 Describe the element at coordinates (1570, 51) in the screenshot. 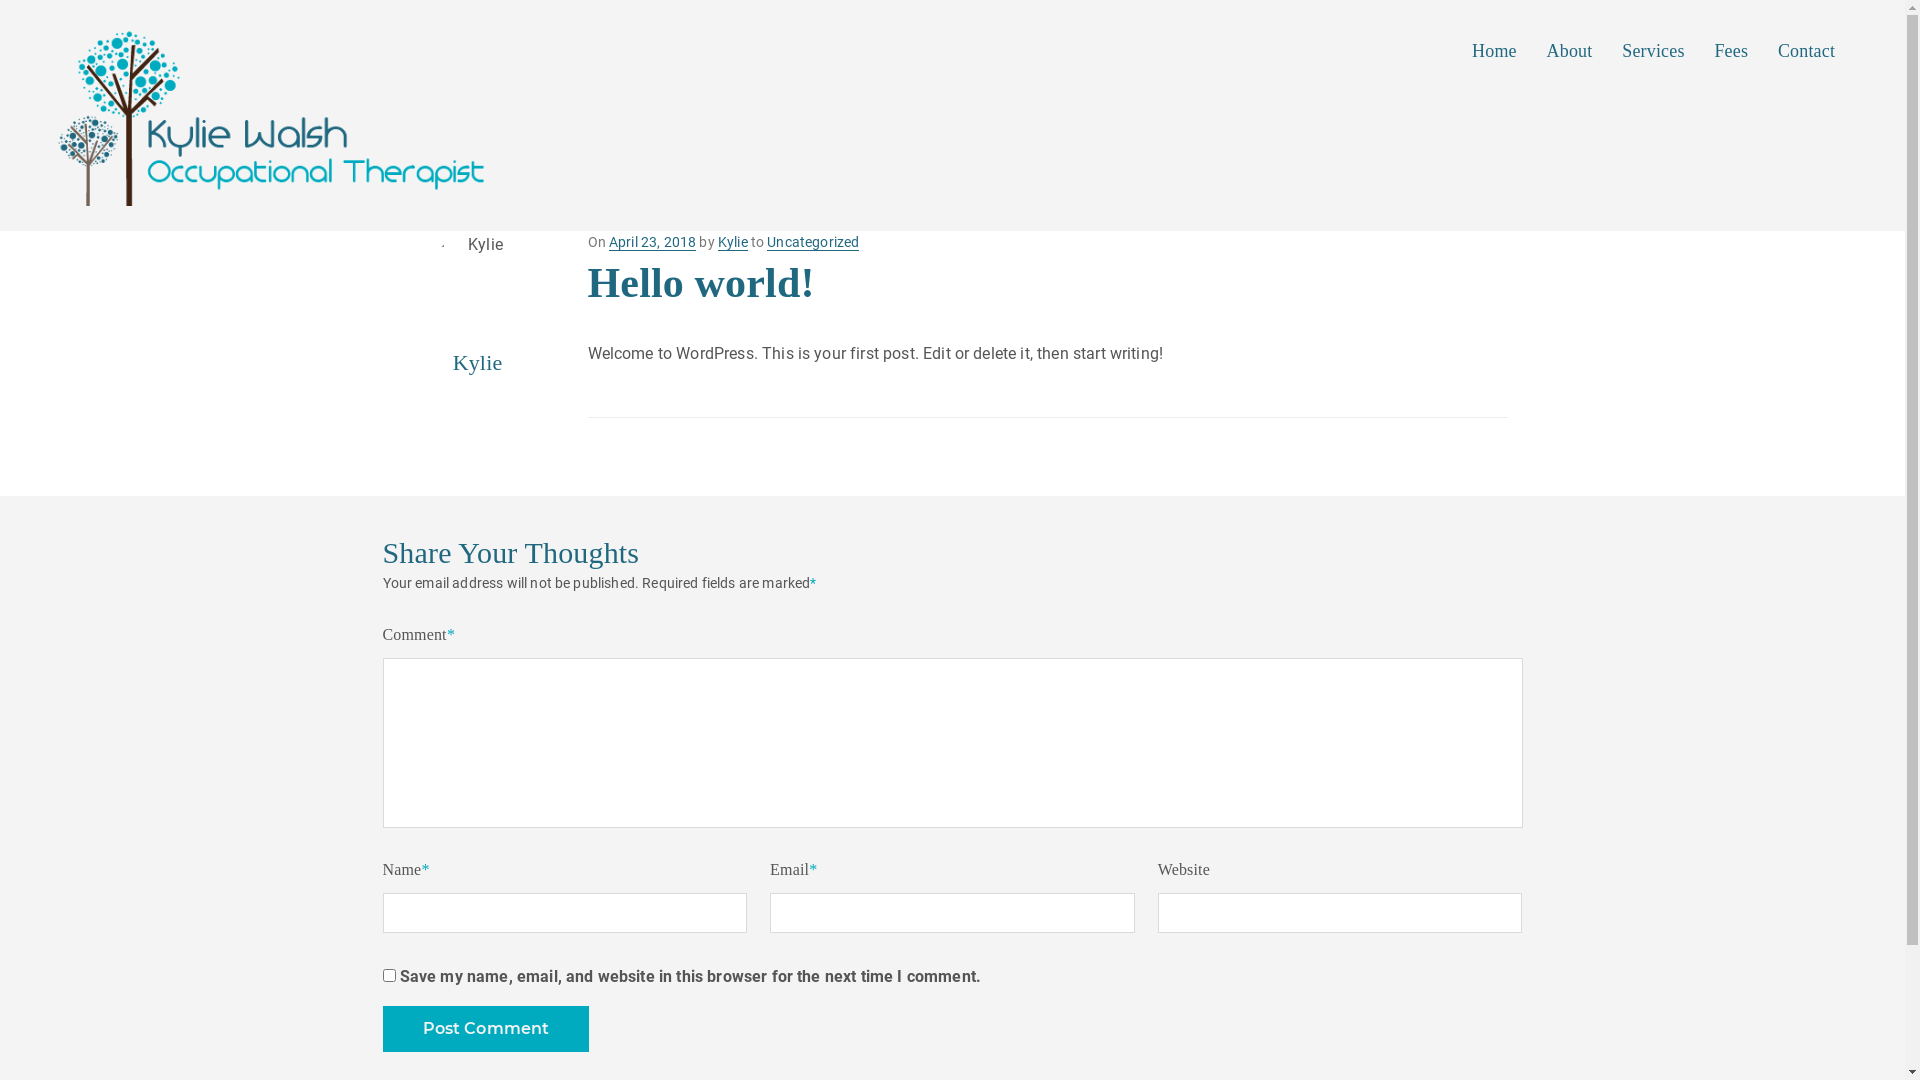

I see `About` at that location.